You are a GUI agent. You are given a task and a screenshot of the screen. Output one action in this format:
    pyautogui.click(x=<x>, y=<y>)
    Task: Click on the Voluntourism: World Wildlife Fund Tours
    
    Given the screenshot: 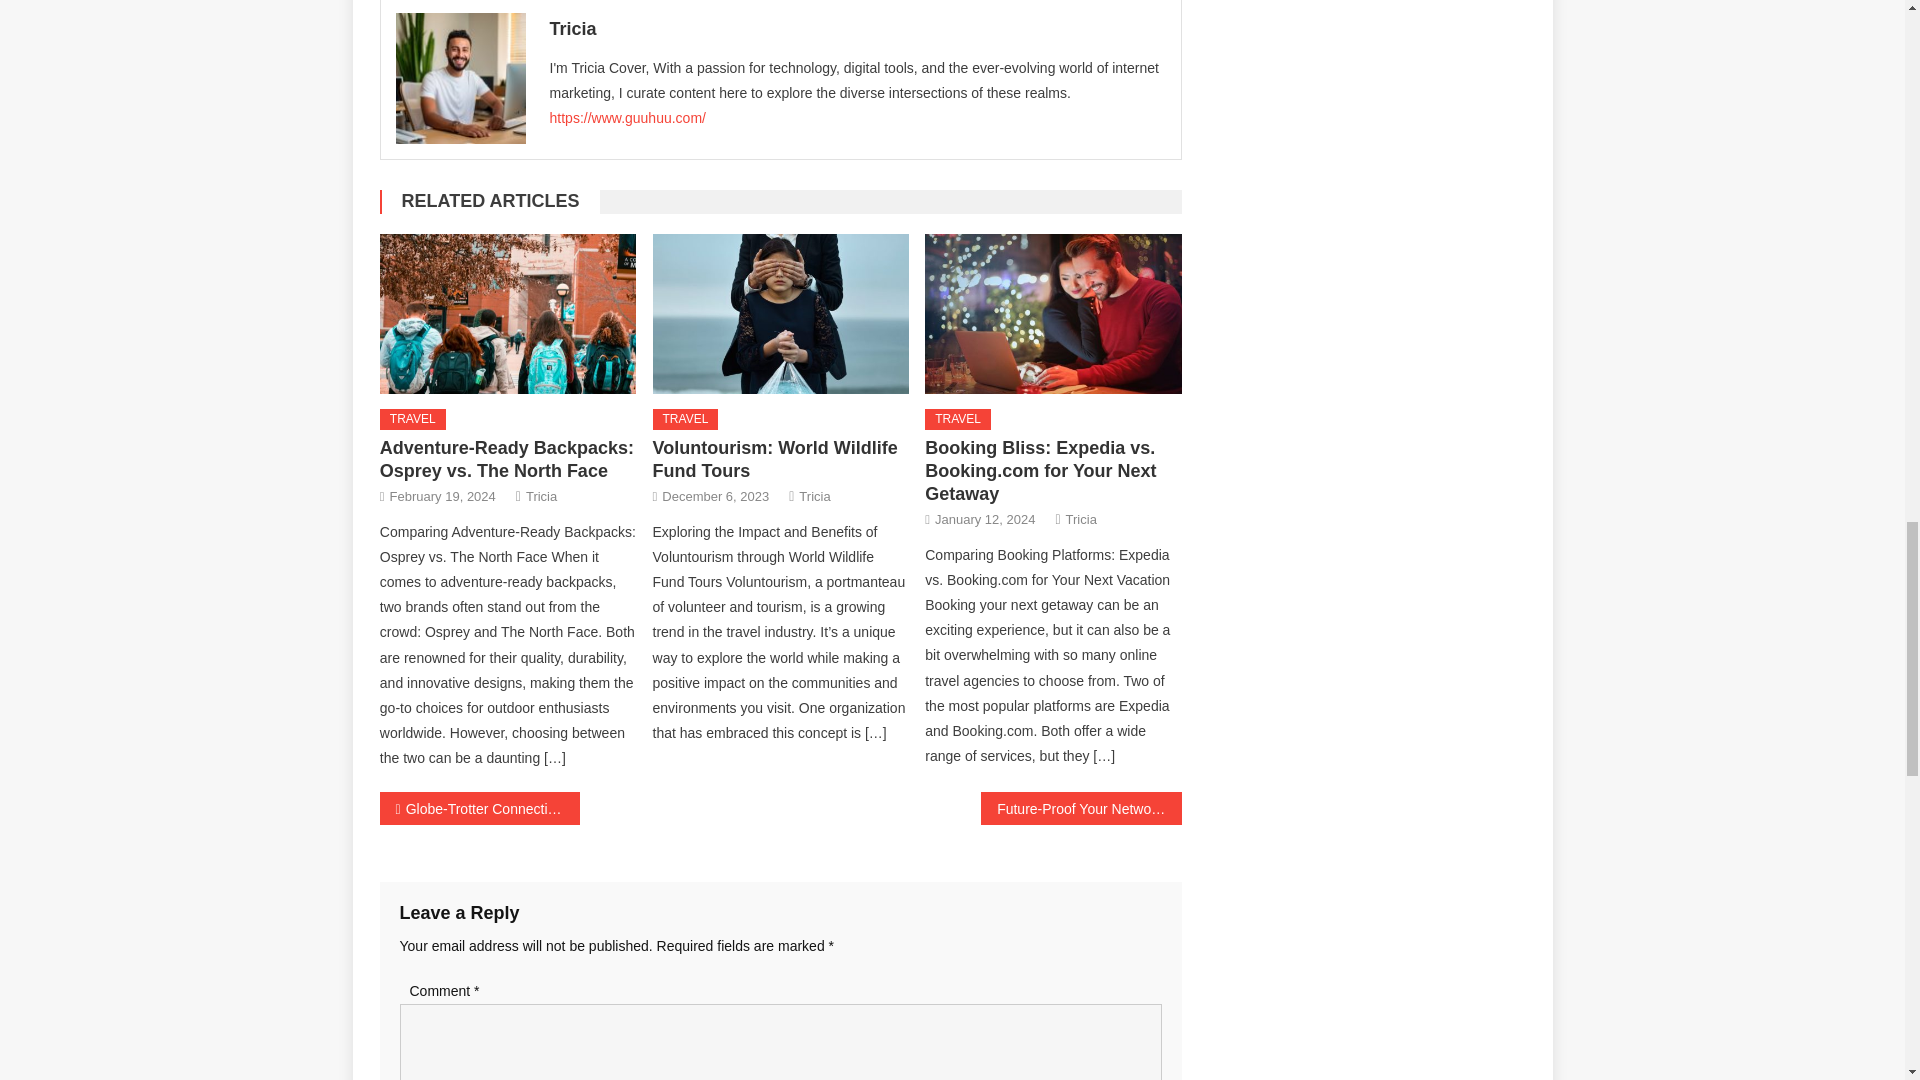 What is the action you would take?
    pyautogui.click(x=775, y=459)
    